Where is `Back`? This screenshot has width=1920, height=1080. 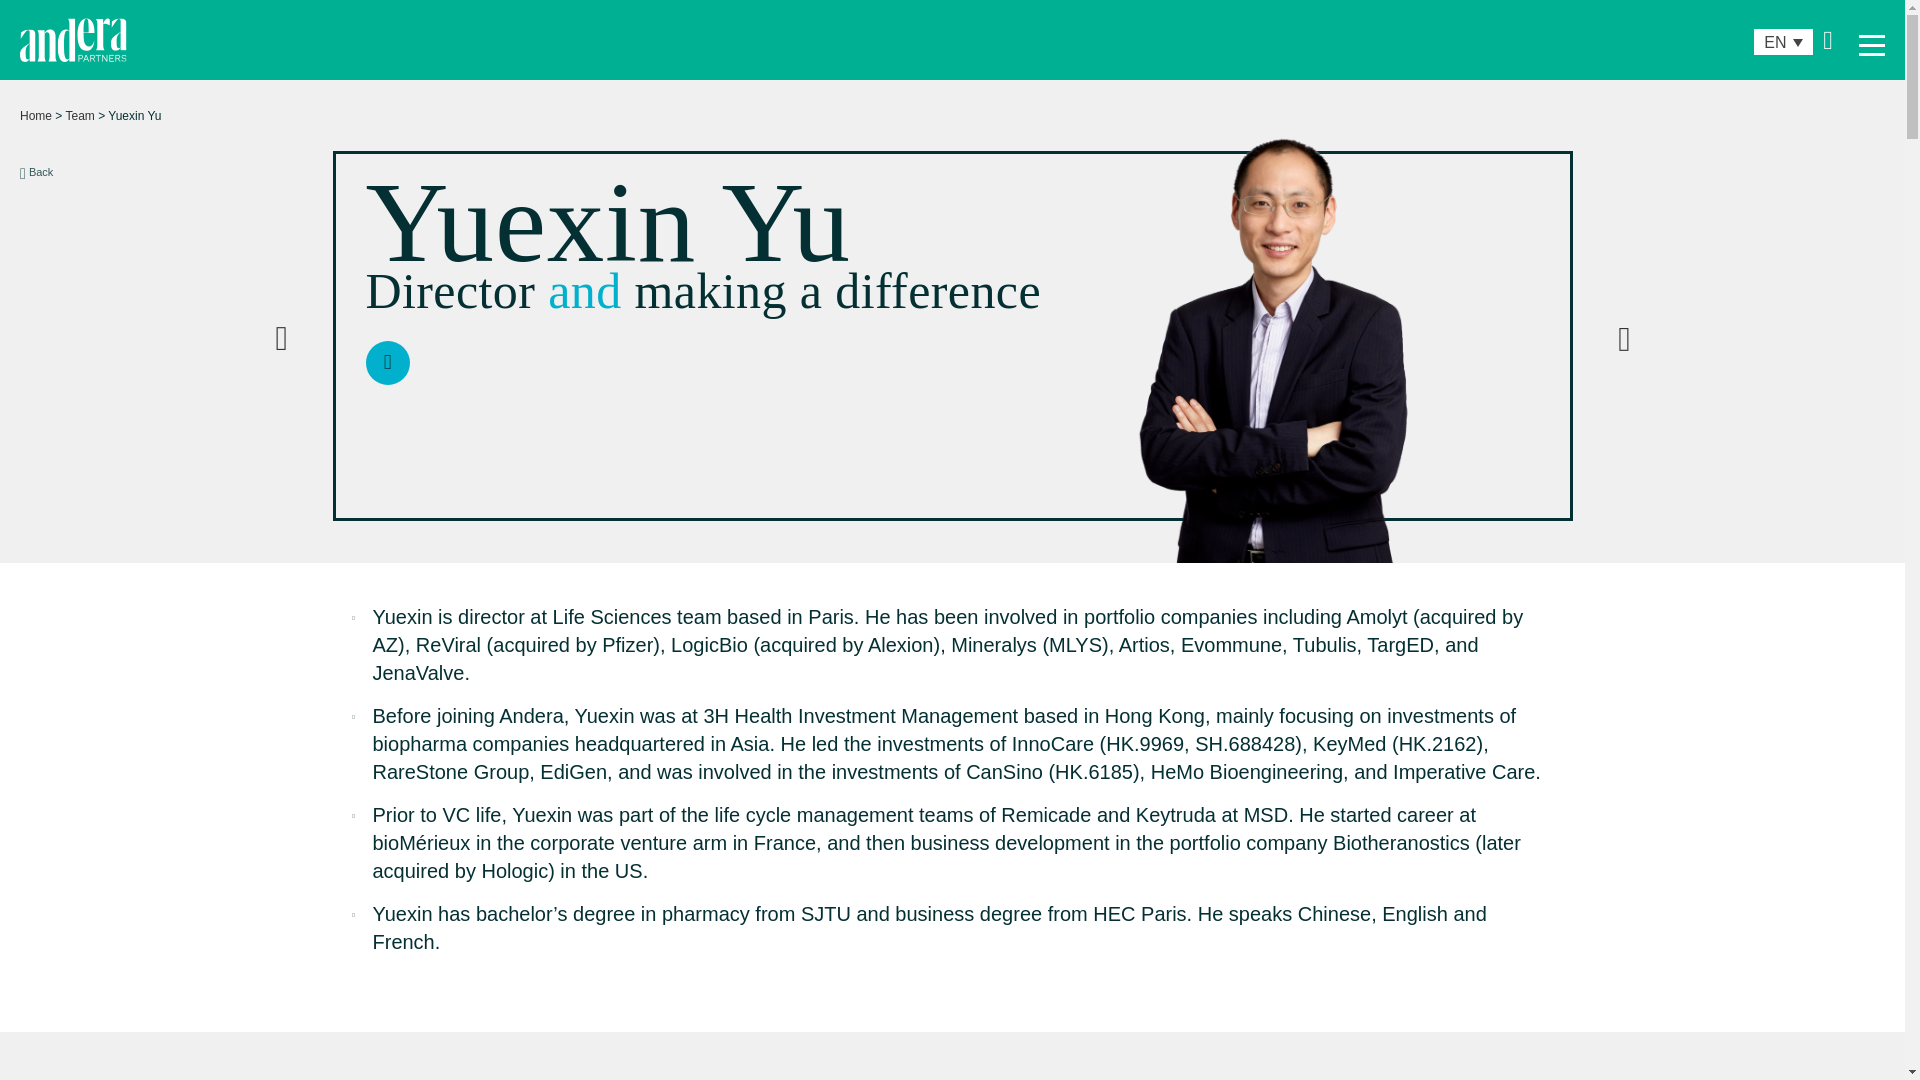 Back is located at coordinates (36, 172).